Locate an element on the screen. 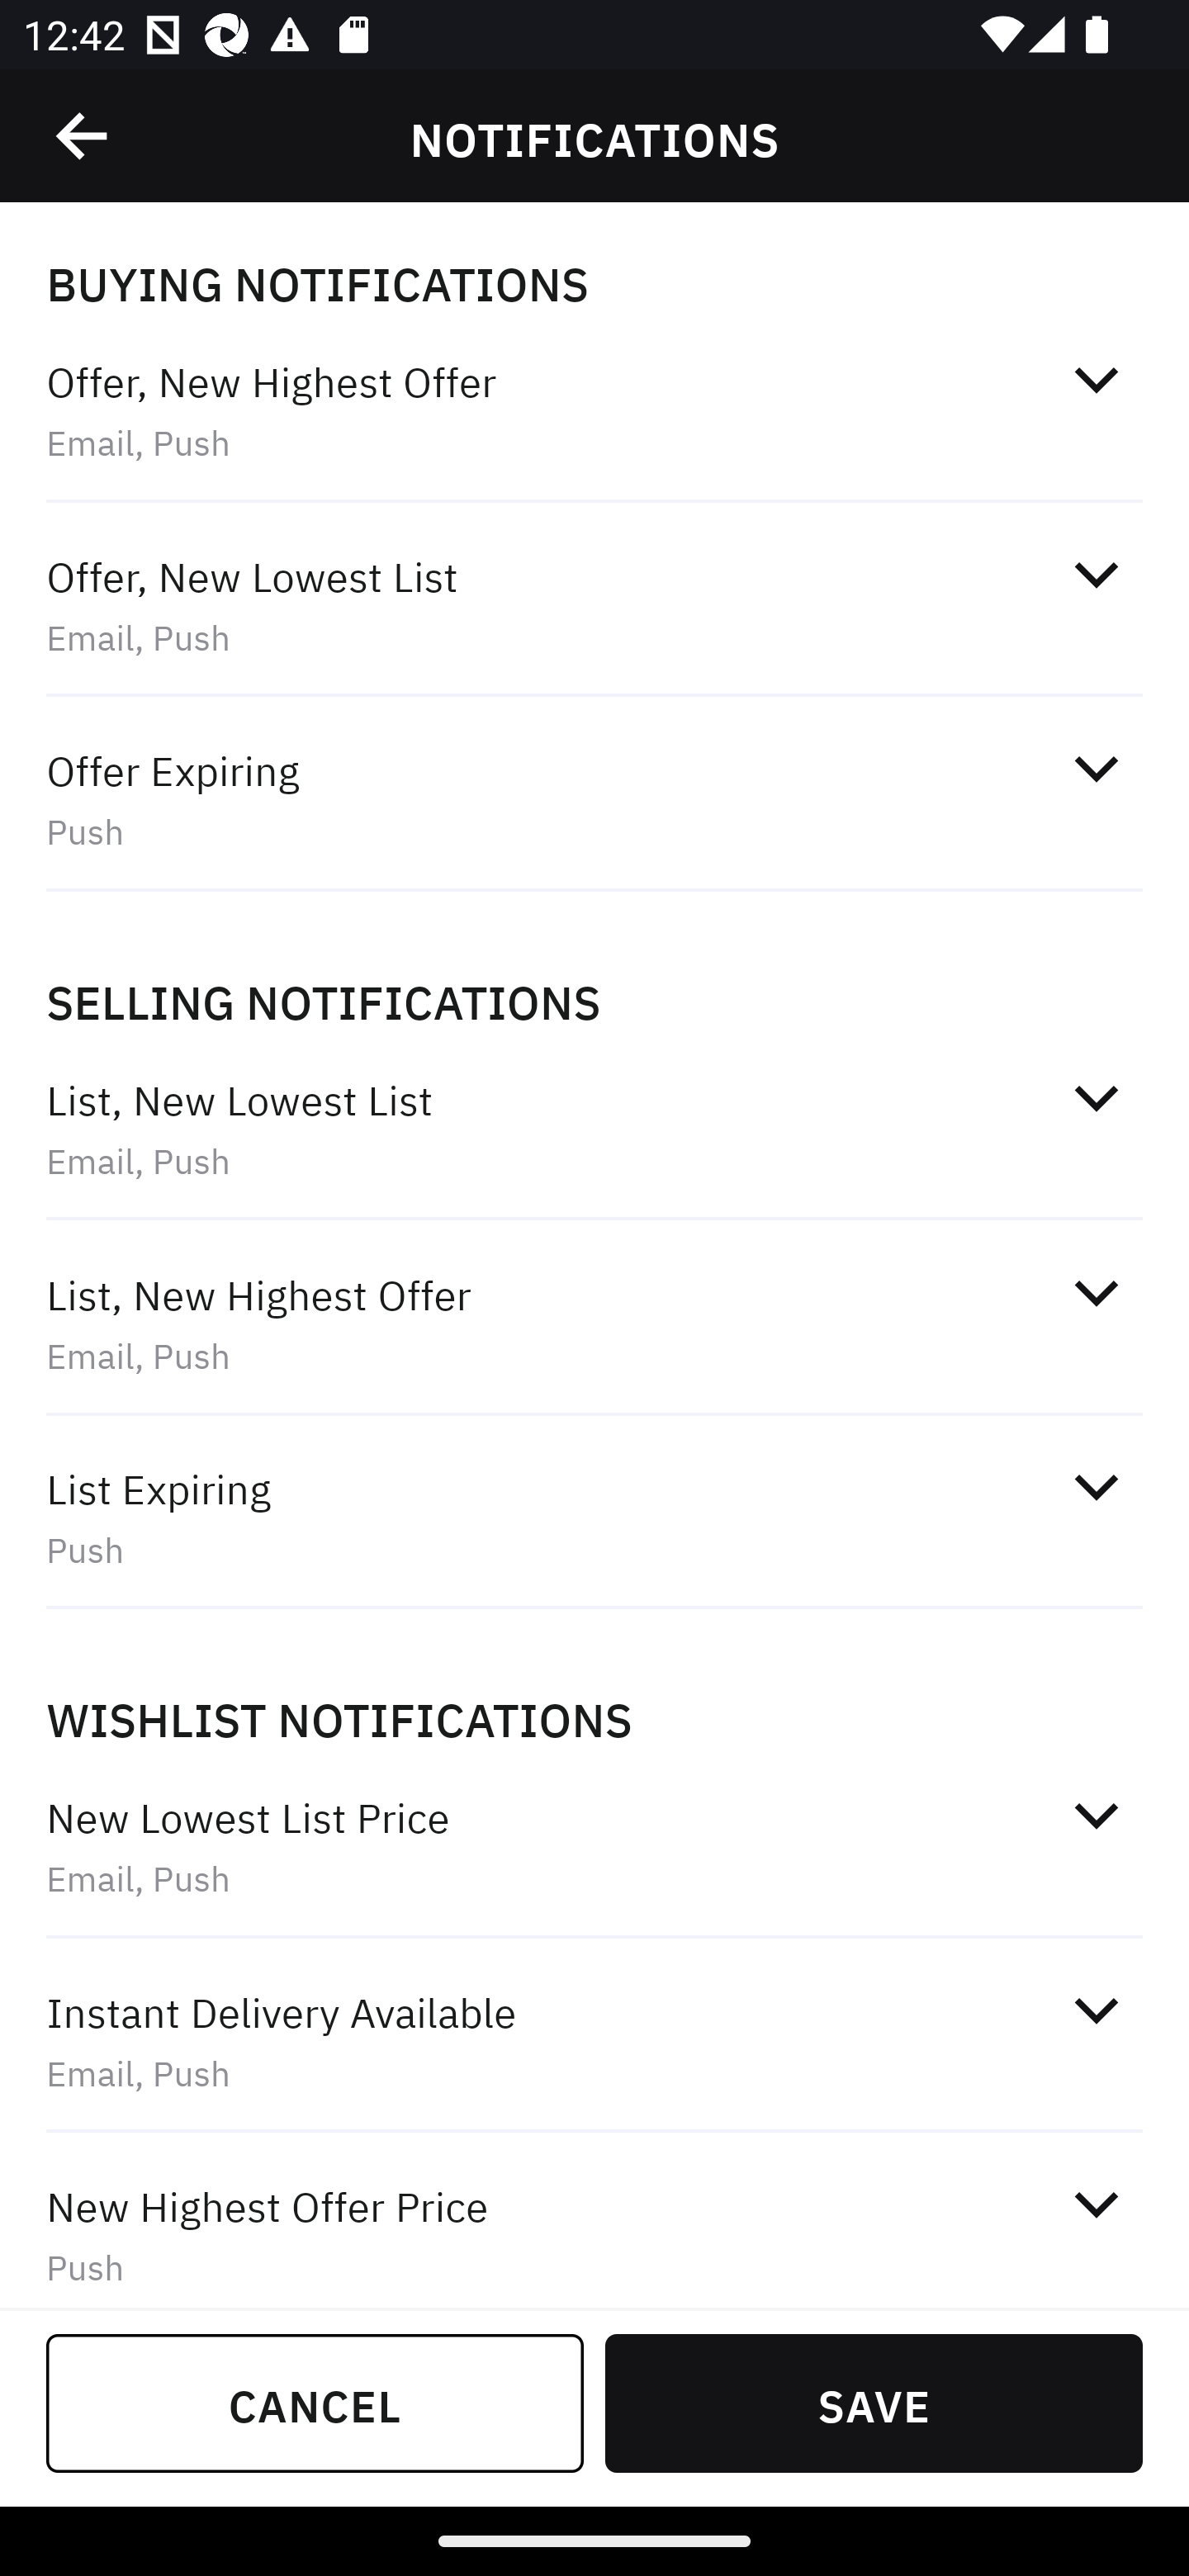 The height and width of the screenshot is (2576, 1189).  is located at coordinates (1096, 1098).